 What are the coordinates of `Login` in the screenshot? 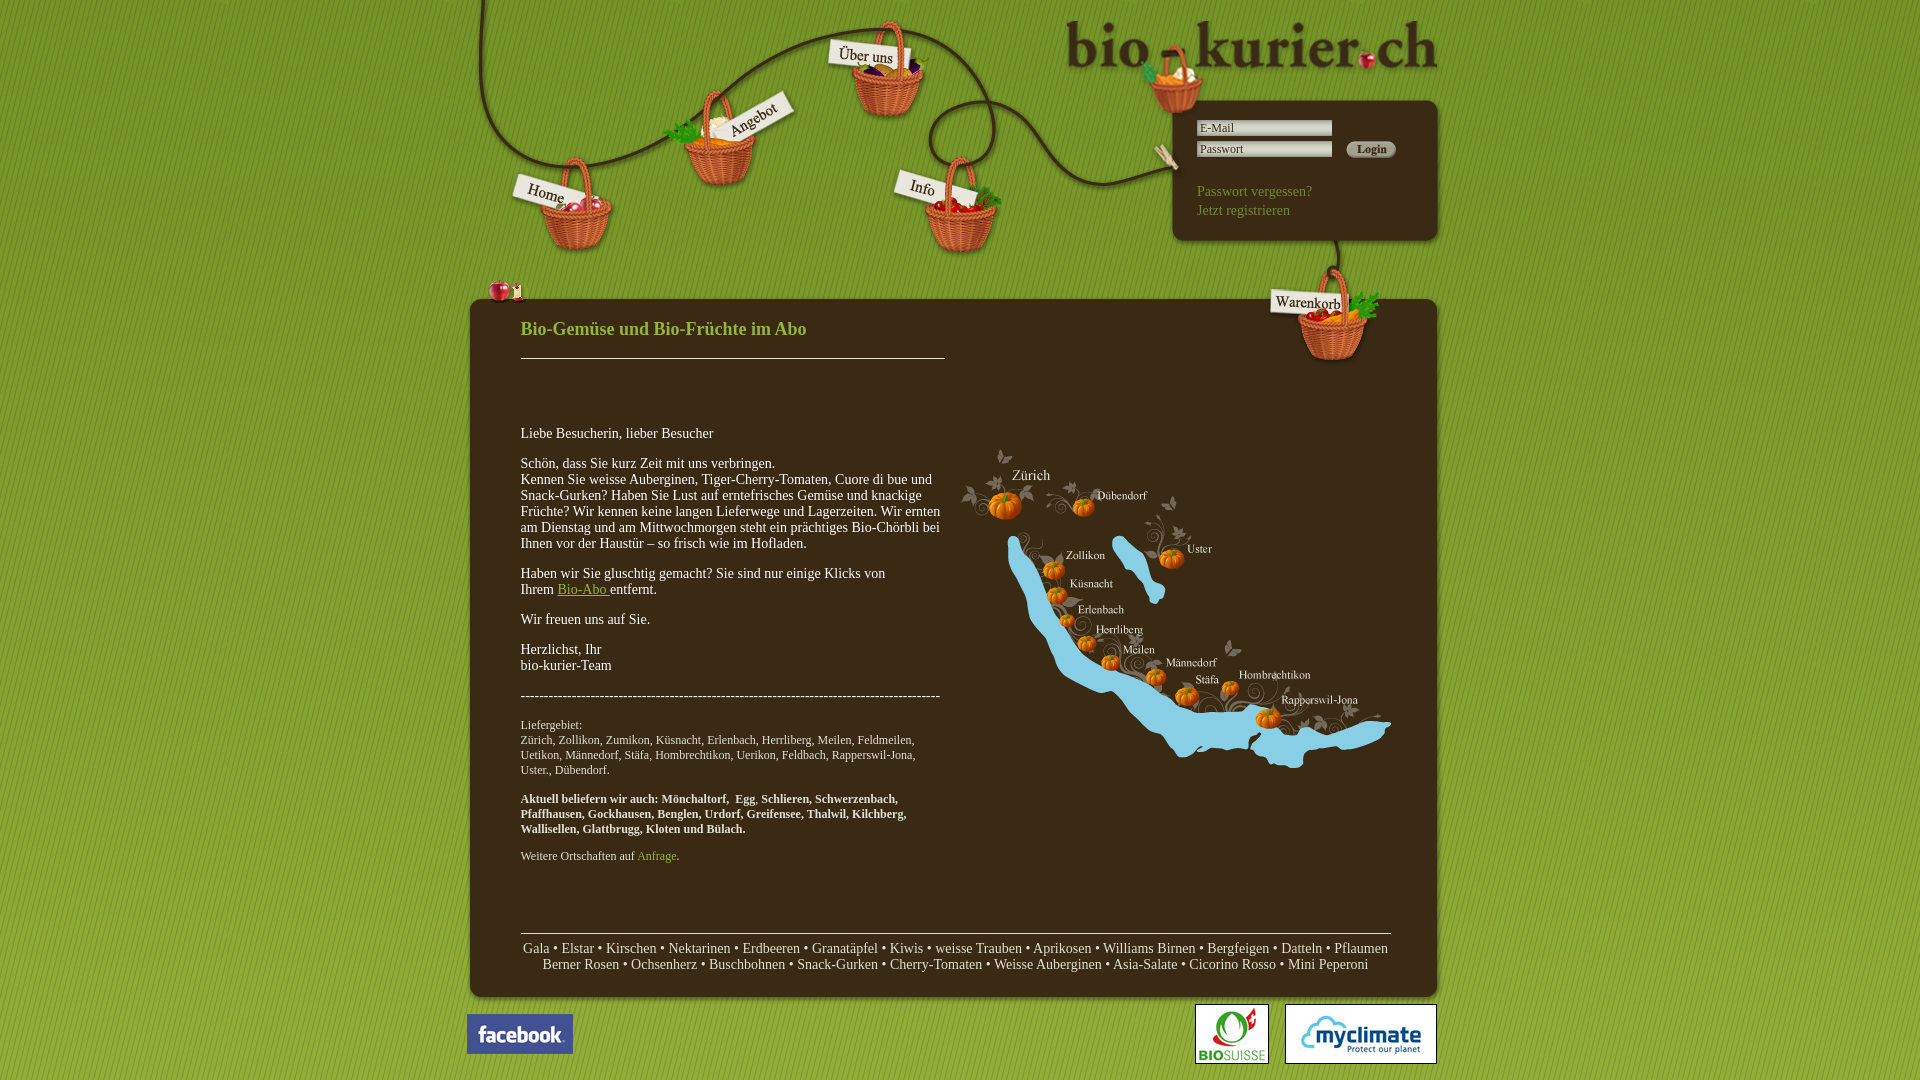 It's located at (1371, 150).